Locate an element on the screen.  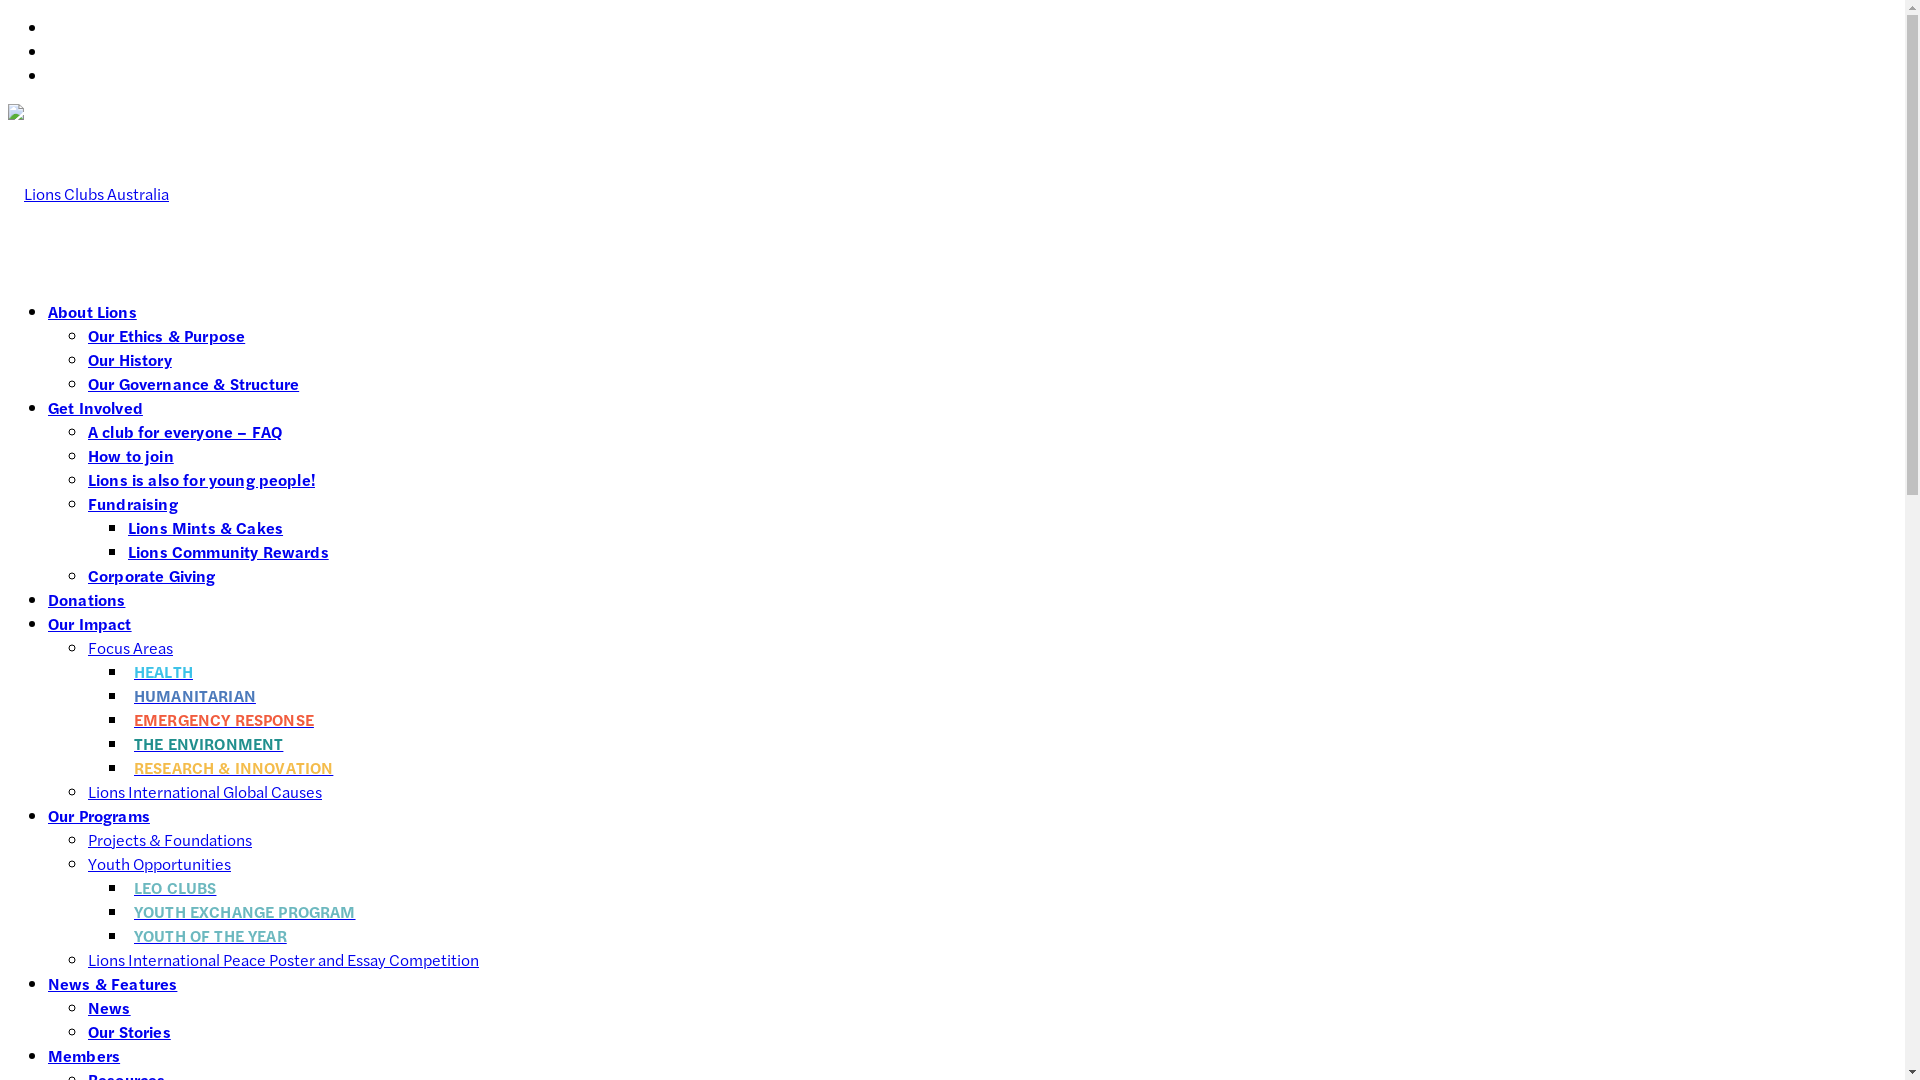
Lions Mints & Cakes is located at coordinates (206, 528).